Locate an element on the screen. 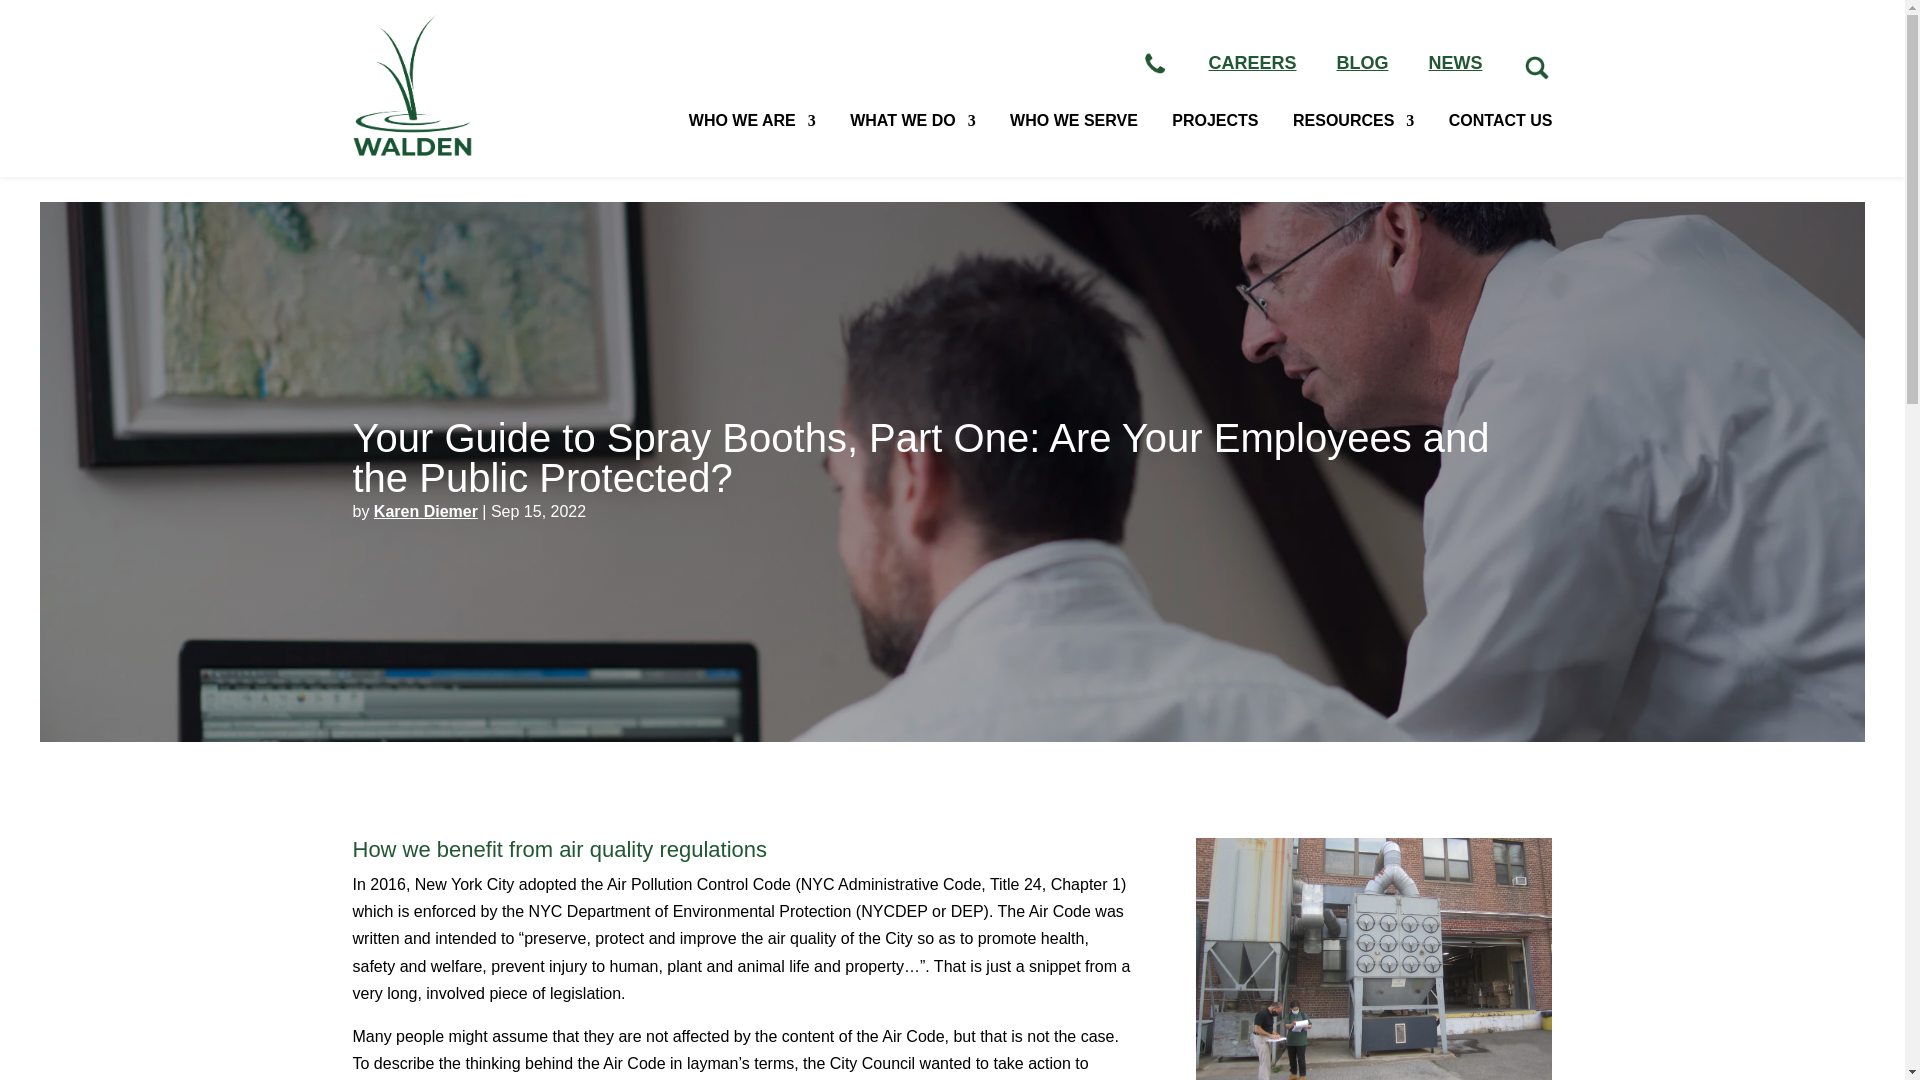 This screenshot has width=1920, height=1080. NEWS is located at coordinates (1455, 63).